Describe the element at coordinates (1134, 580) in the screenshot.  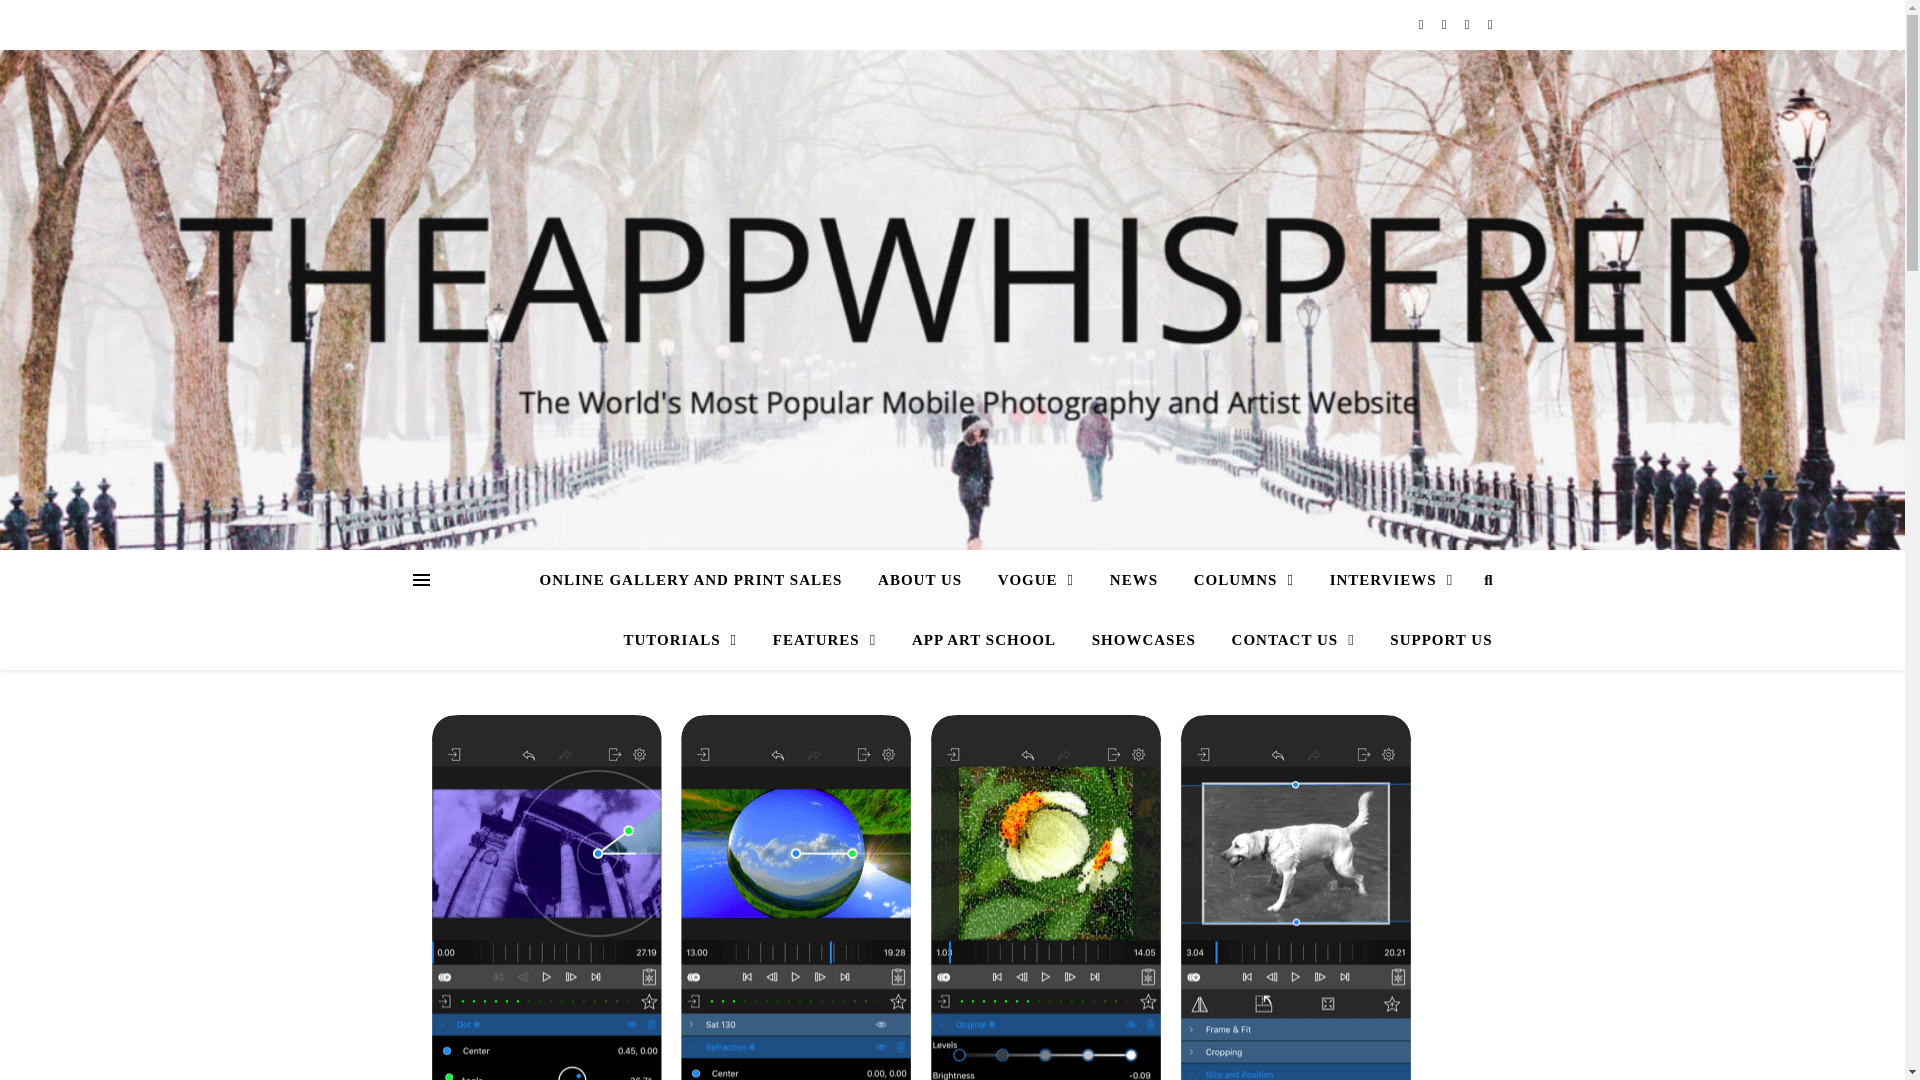
I see `NEWS` at that location.